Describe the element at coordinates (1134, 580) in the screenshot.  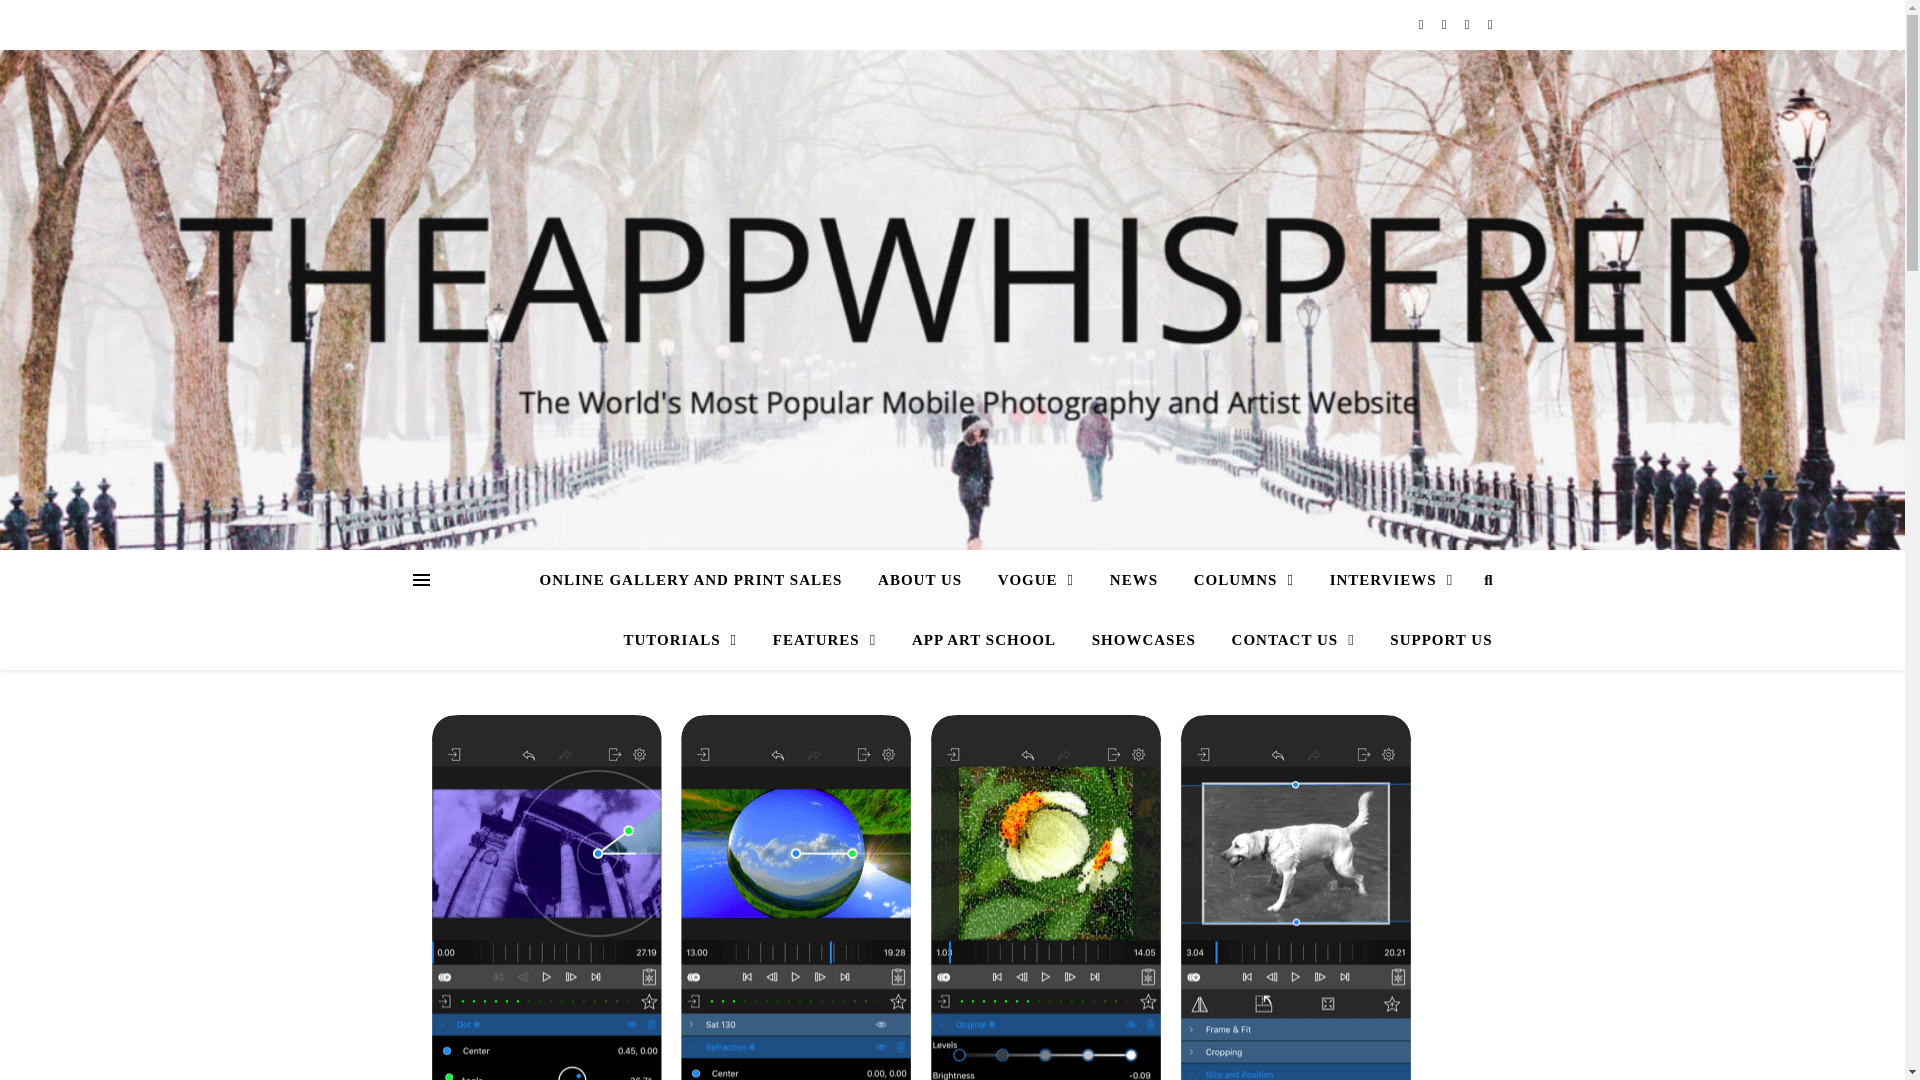
I see `NEWS` at that location.